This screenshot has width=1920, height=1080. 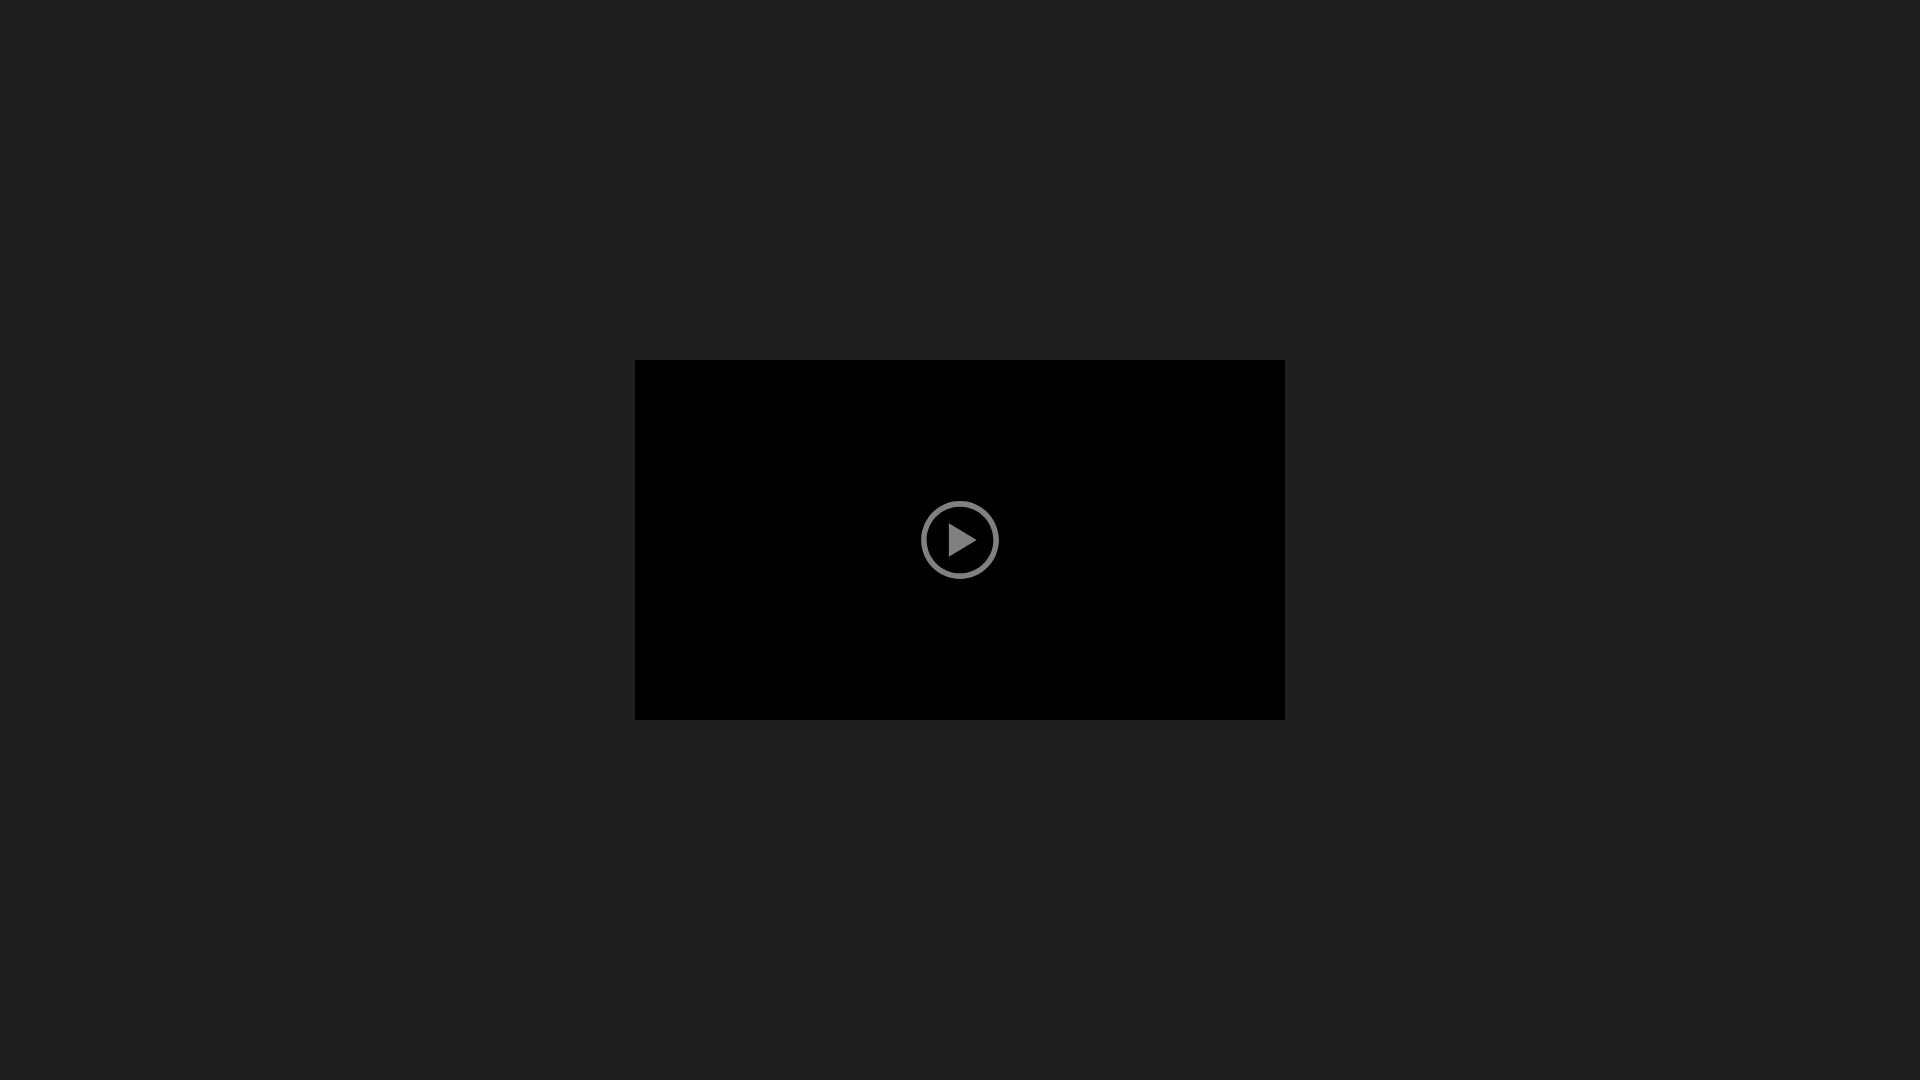 What do you see at coordinates (1879, 32) in the screenshot?
I see `t & c` at bounding box center [1879, 32].